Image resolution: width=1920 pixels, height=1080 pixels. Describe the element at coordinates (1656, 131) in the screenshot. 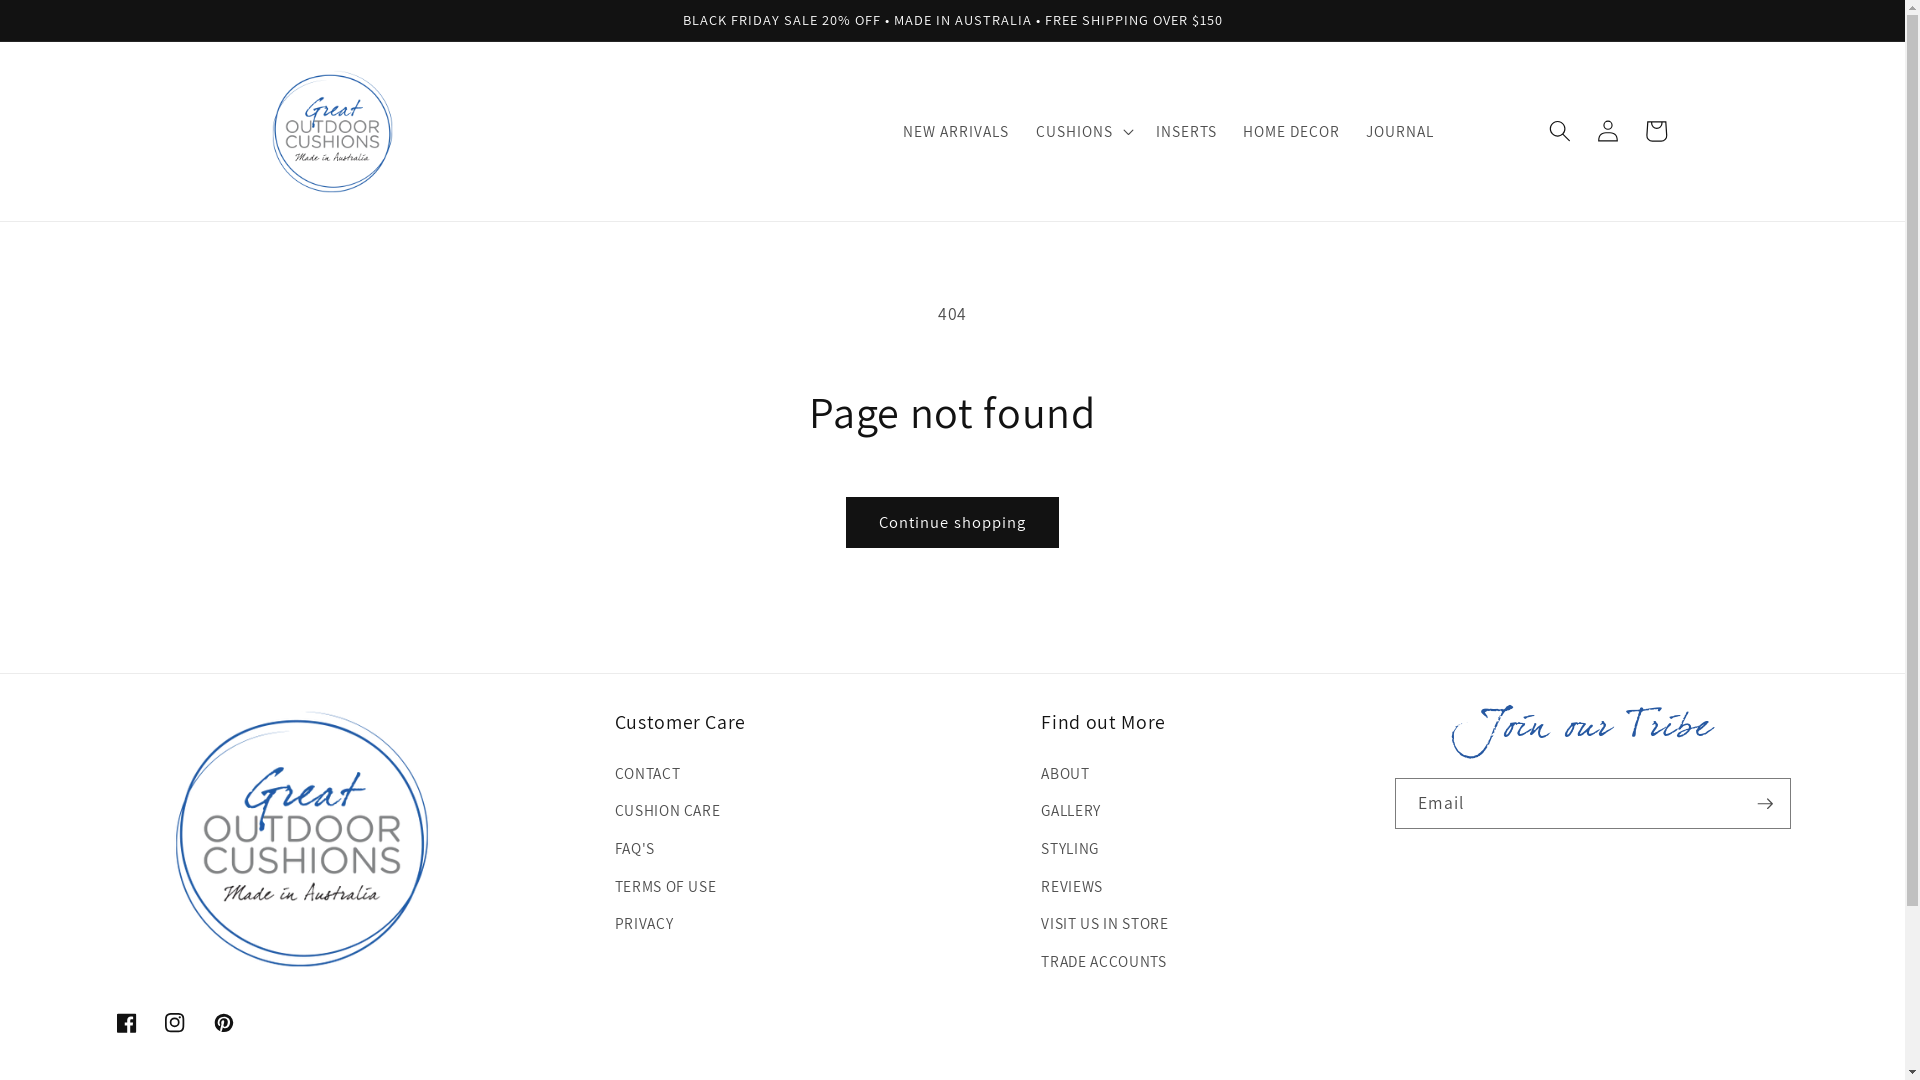

I see `Cart` at that location.